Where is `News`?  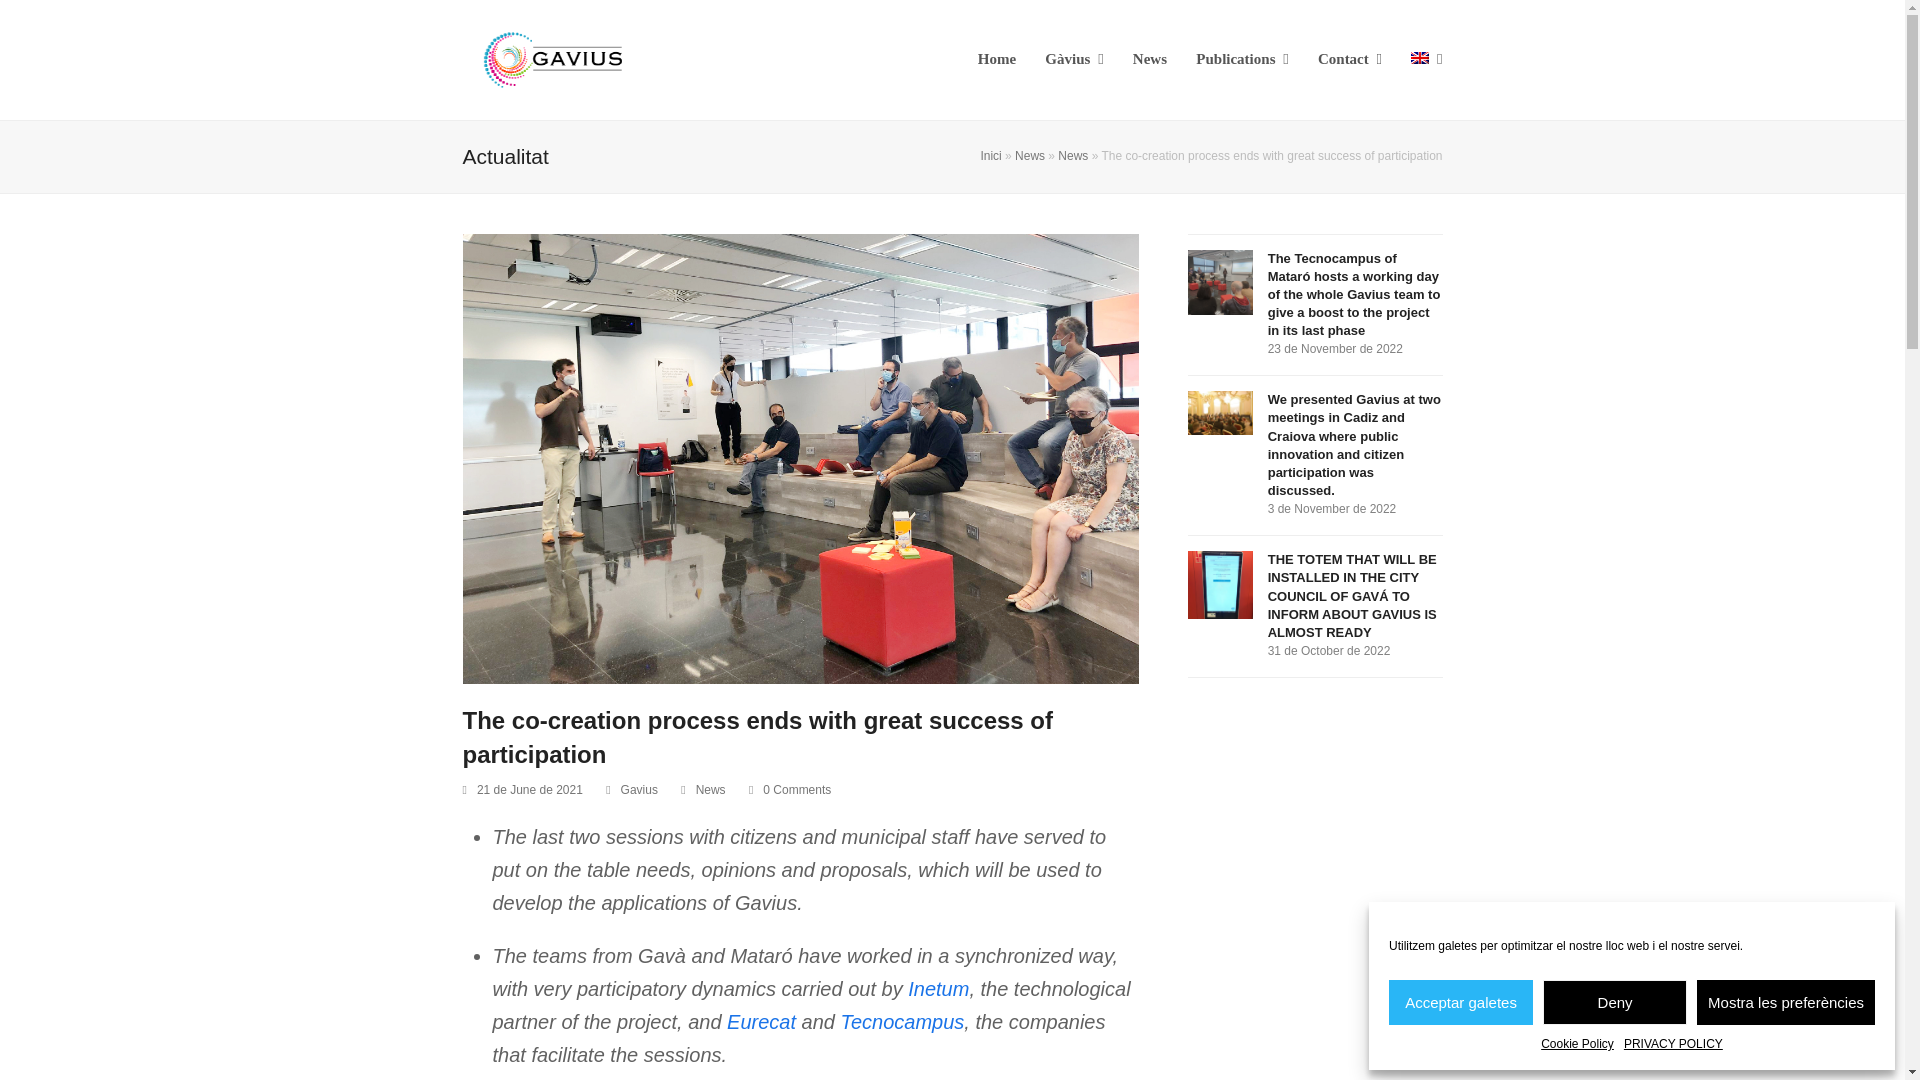
News is located at coordinates (1030, 156).